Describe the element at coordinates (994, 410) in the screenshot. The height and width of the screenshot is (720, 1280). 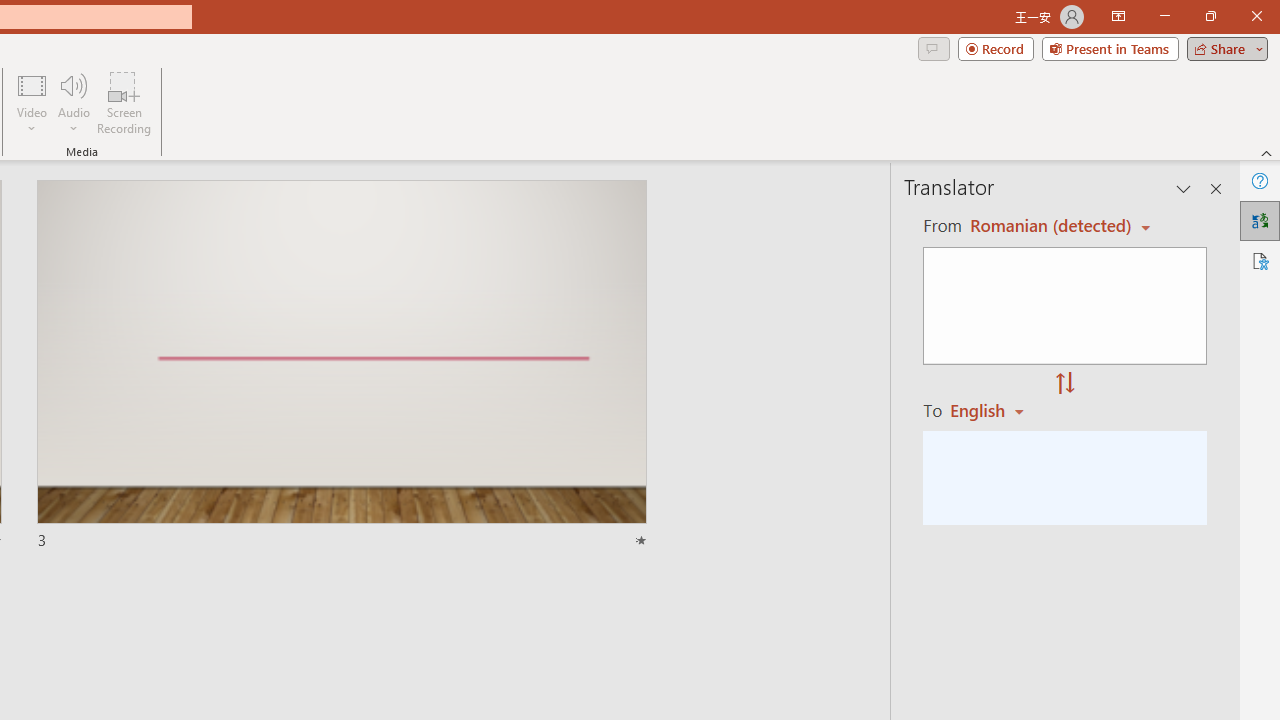
I see `Romanian` at that location.